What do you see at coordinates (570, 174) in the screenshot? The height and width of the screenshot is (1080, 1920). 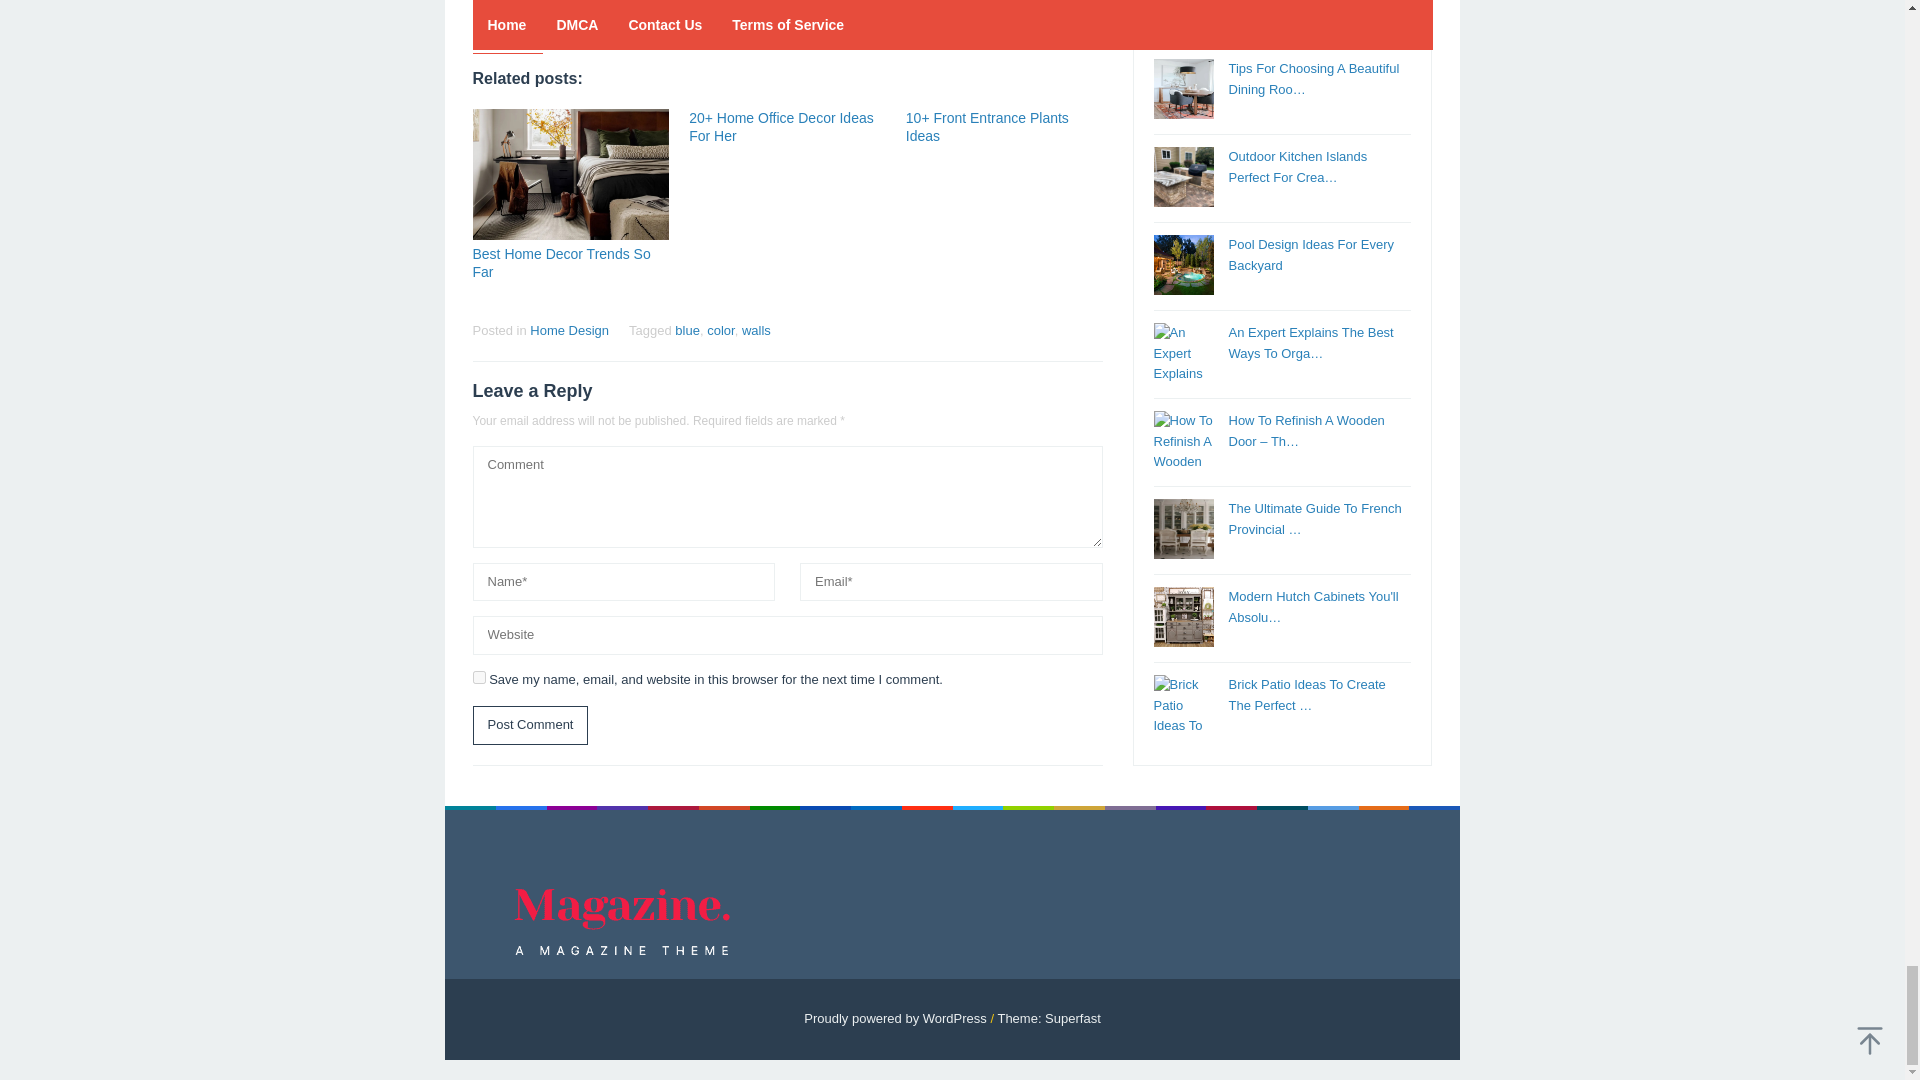 I see `Permalink to: Best Home Decor Trends So Far` at bounding box center [570, 174].